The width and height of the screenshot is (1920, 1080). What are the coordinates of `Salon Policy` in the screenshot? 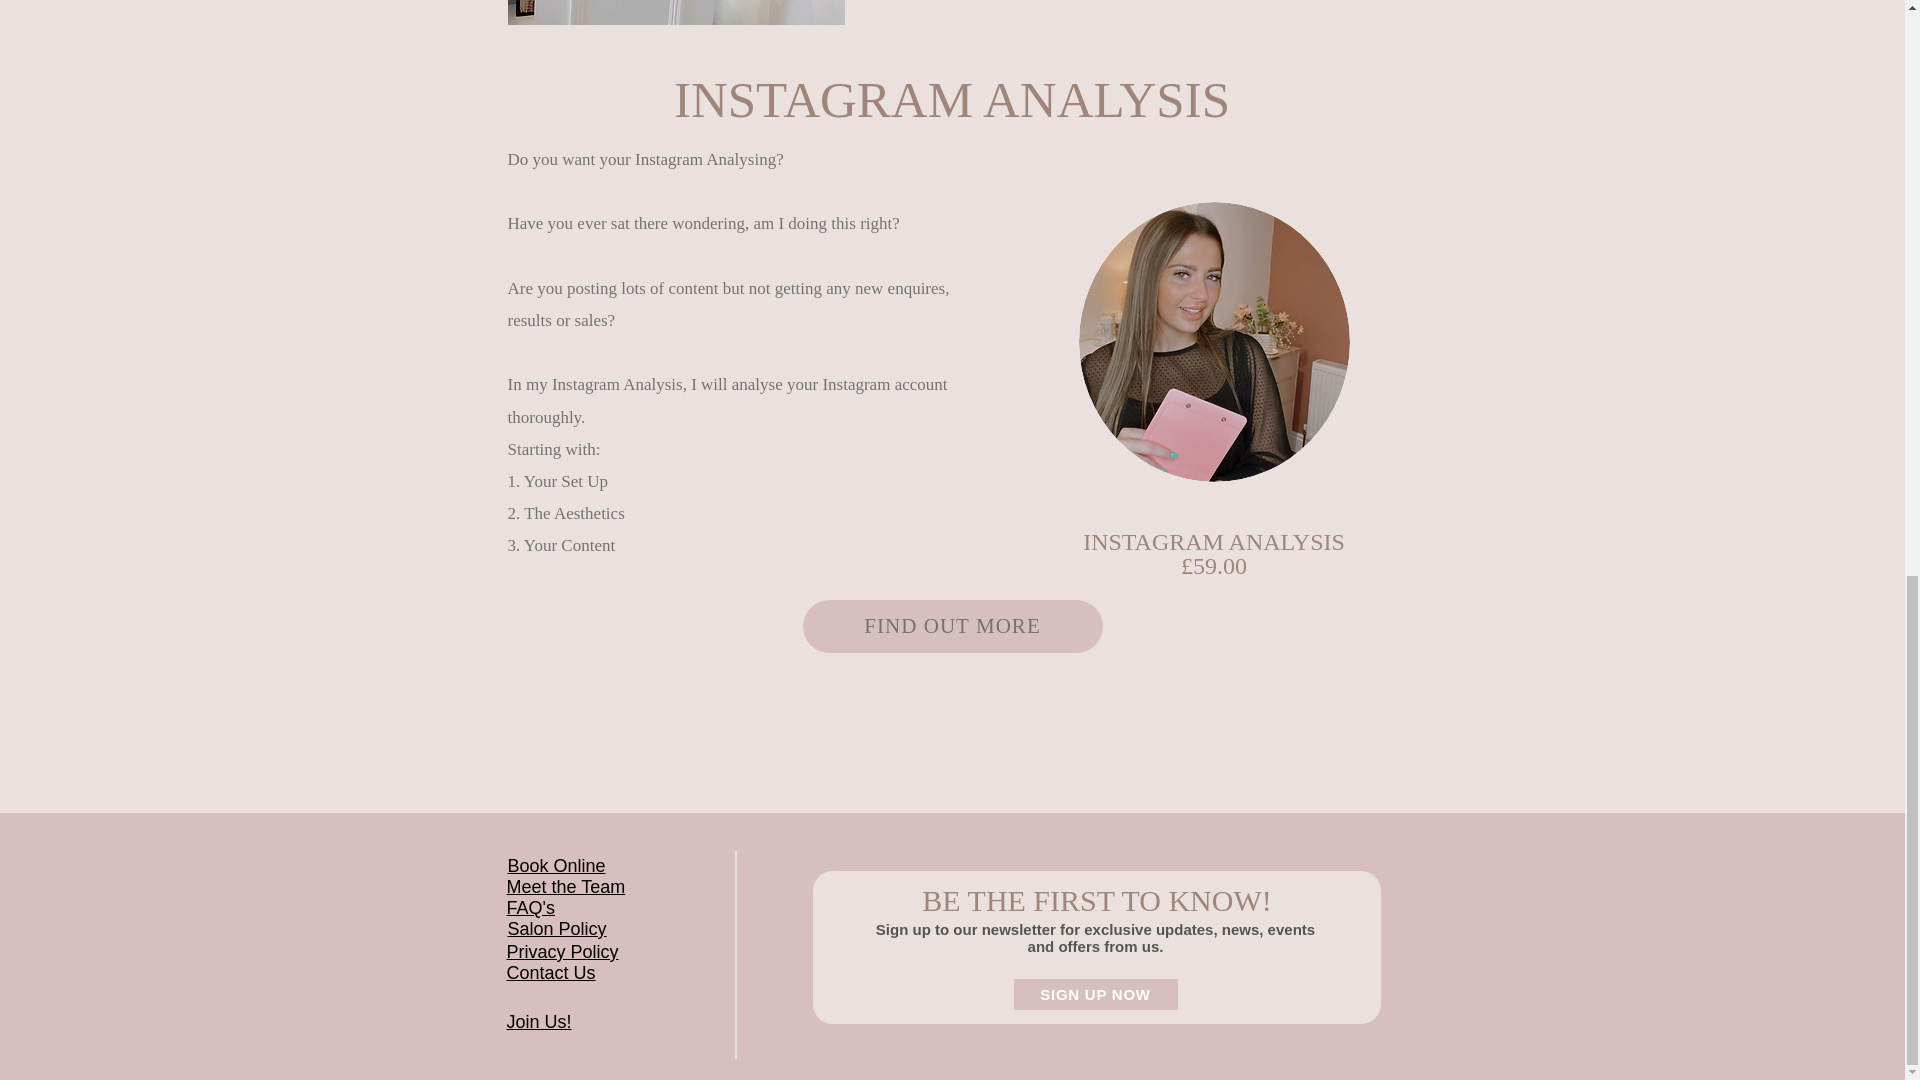 It's located at (557, 928).